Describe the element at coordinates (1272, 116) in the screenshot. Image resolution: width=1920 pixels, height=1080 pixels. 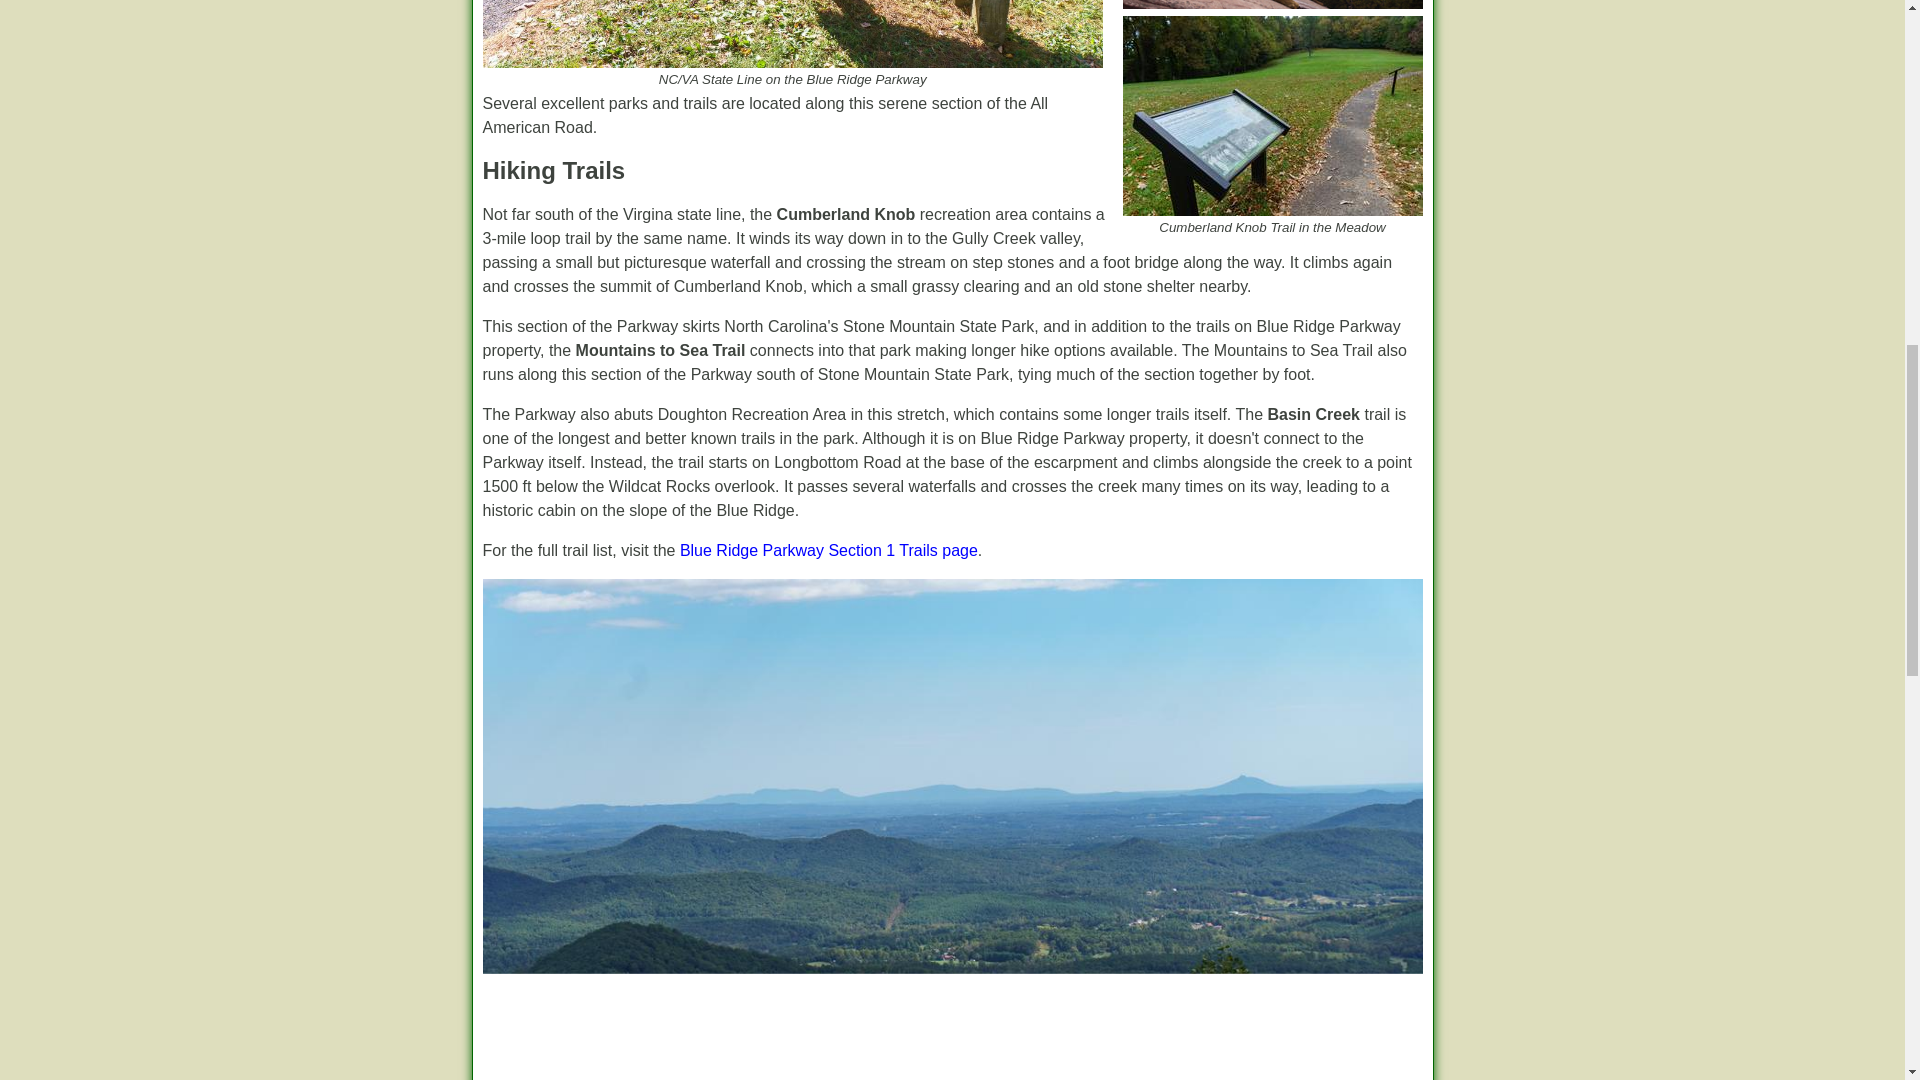
I see `Cumberland Knob Trail in the Meadow` at that location.